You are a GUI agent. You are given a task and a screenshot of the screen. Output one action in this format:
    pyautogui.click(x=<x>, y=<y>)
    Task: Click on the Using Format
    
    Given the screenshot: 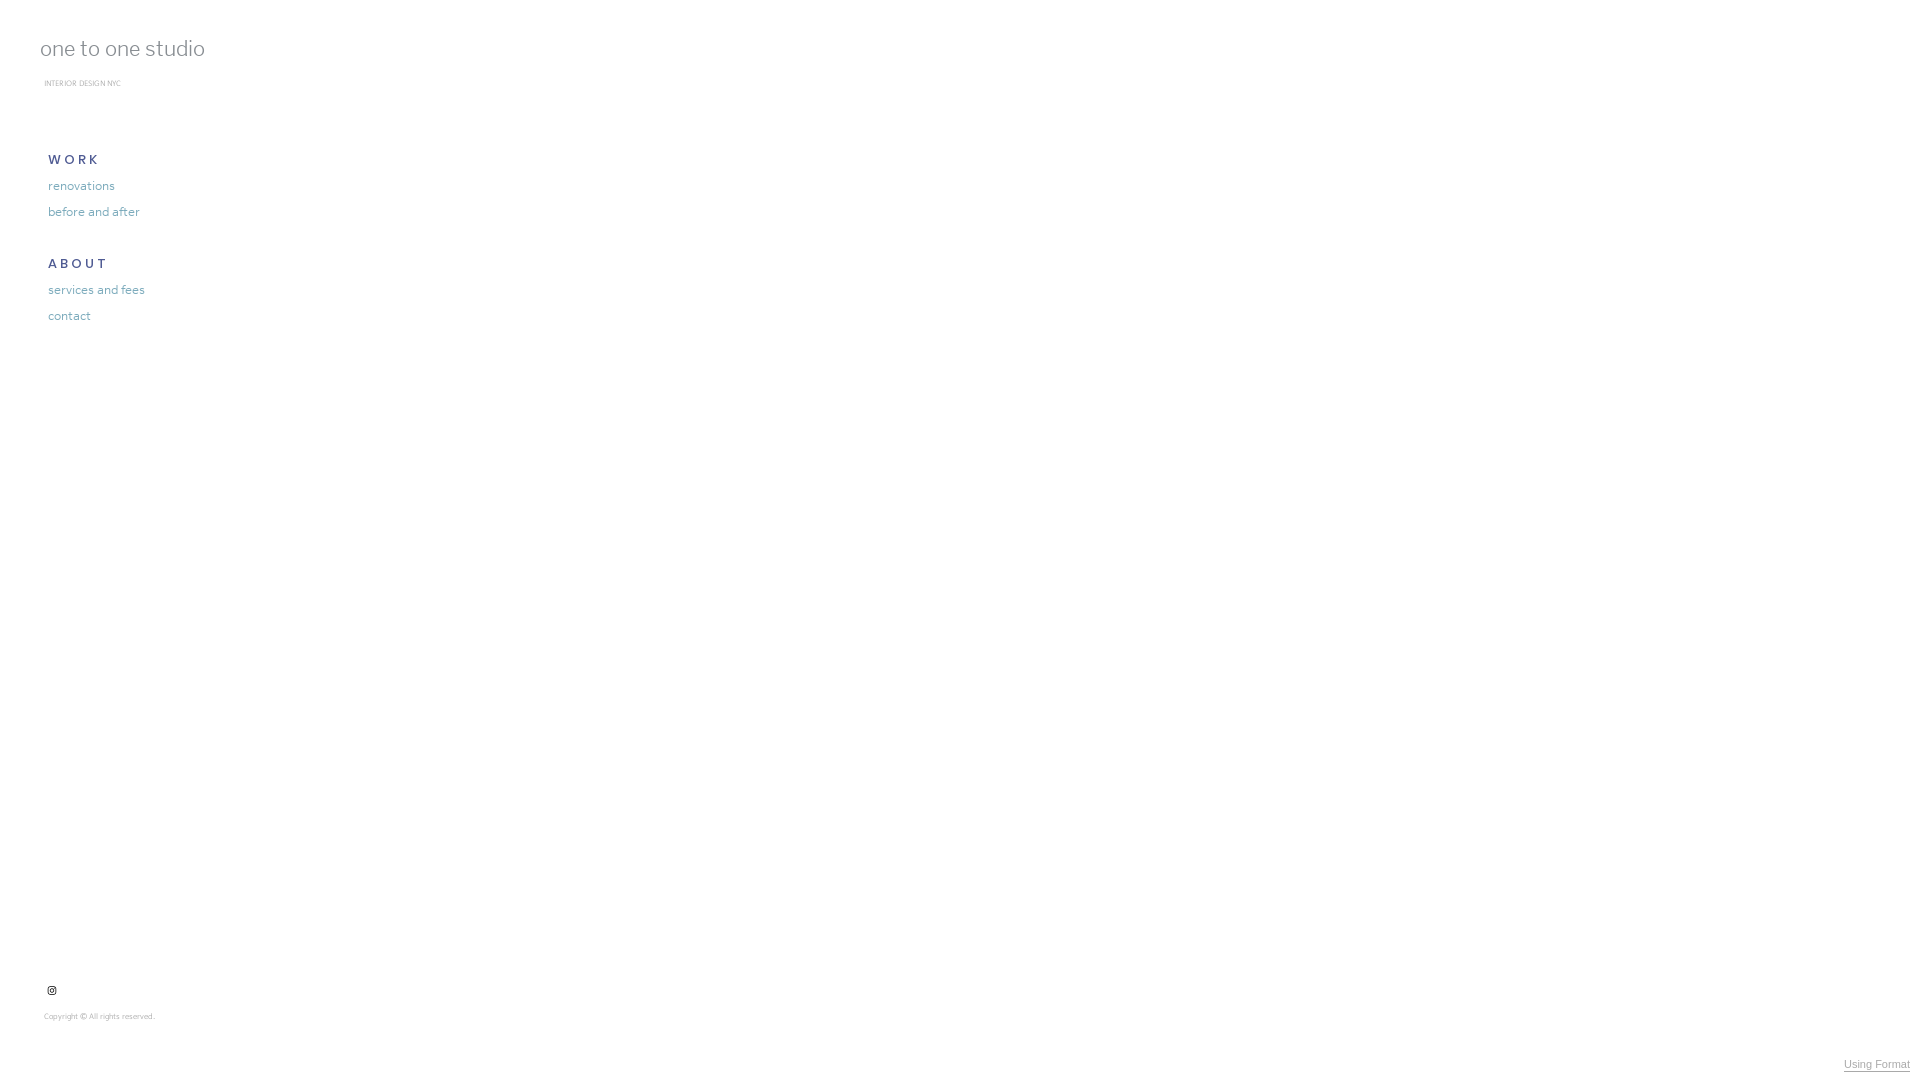 What is the action you would take?
    pyautogui.click(x=1877, y=1065)
    